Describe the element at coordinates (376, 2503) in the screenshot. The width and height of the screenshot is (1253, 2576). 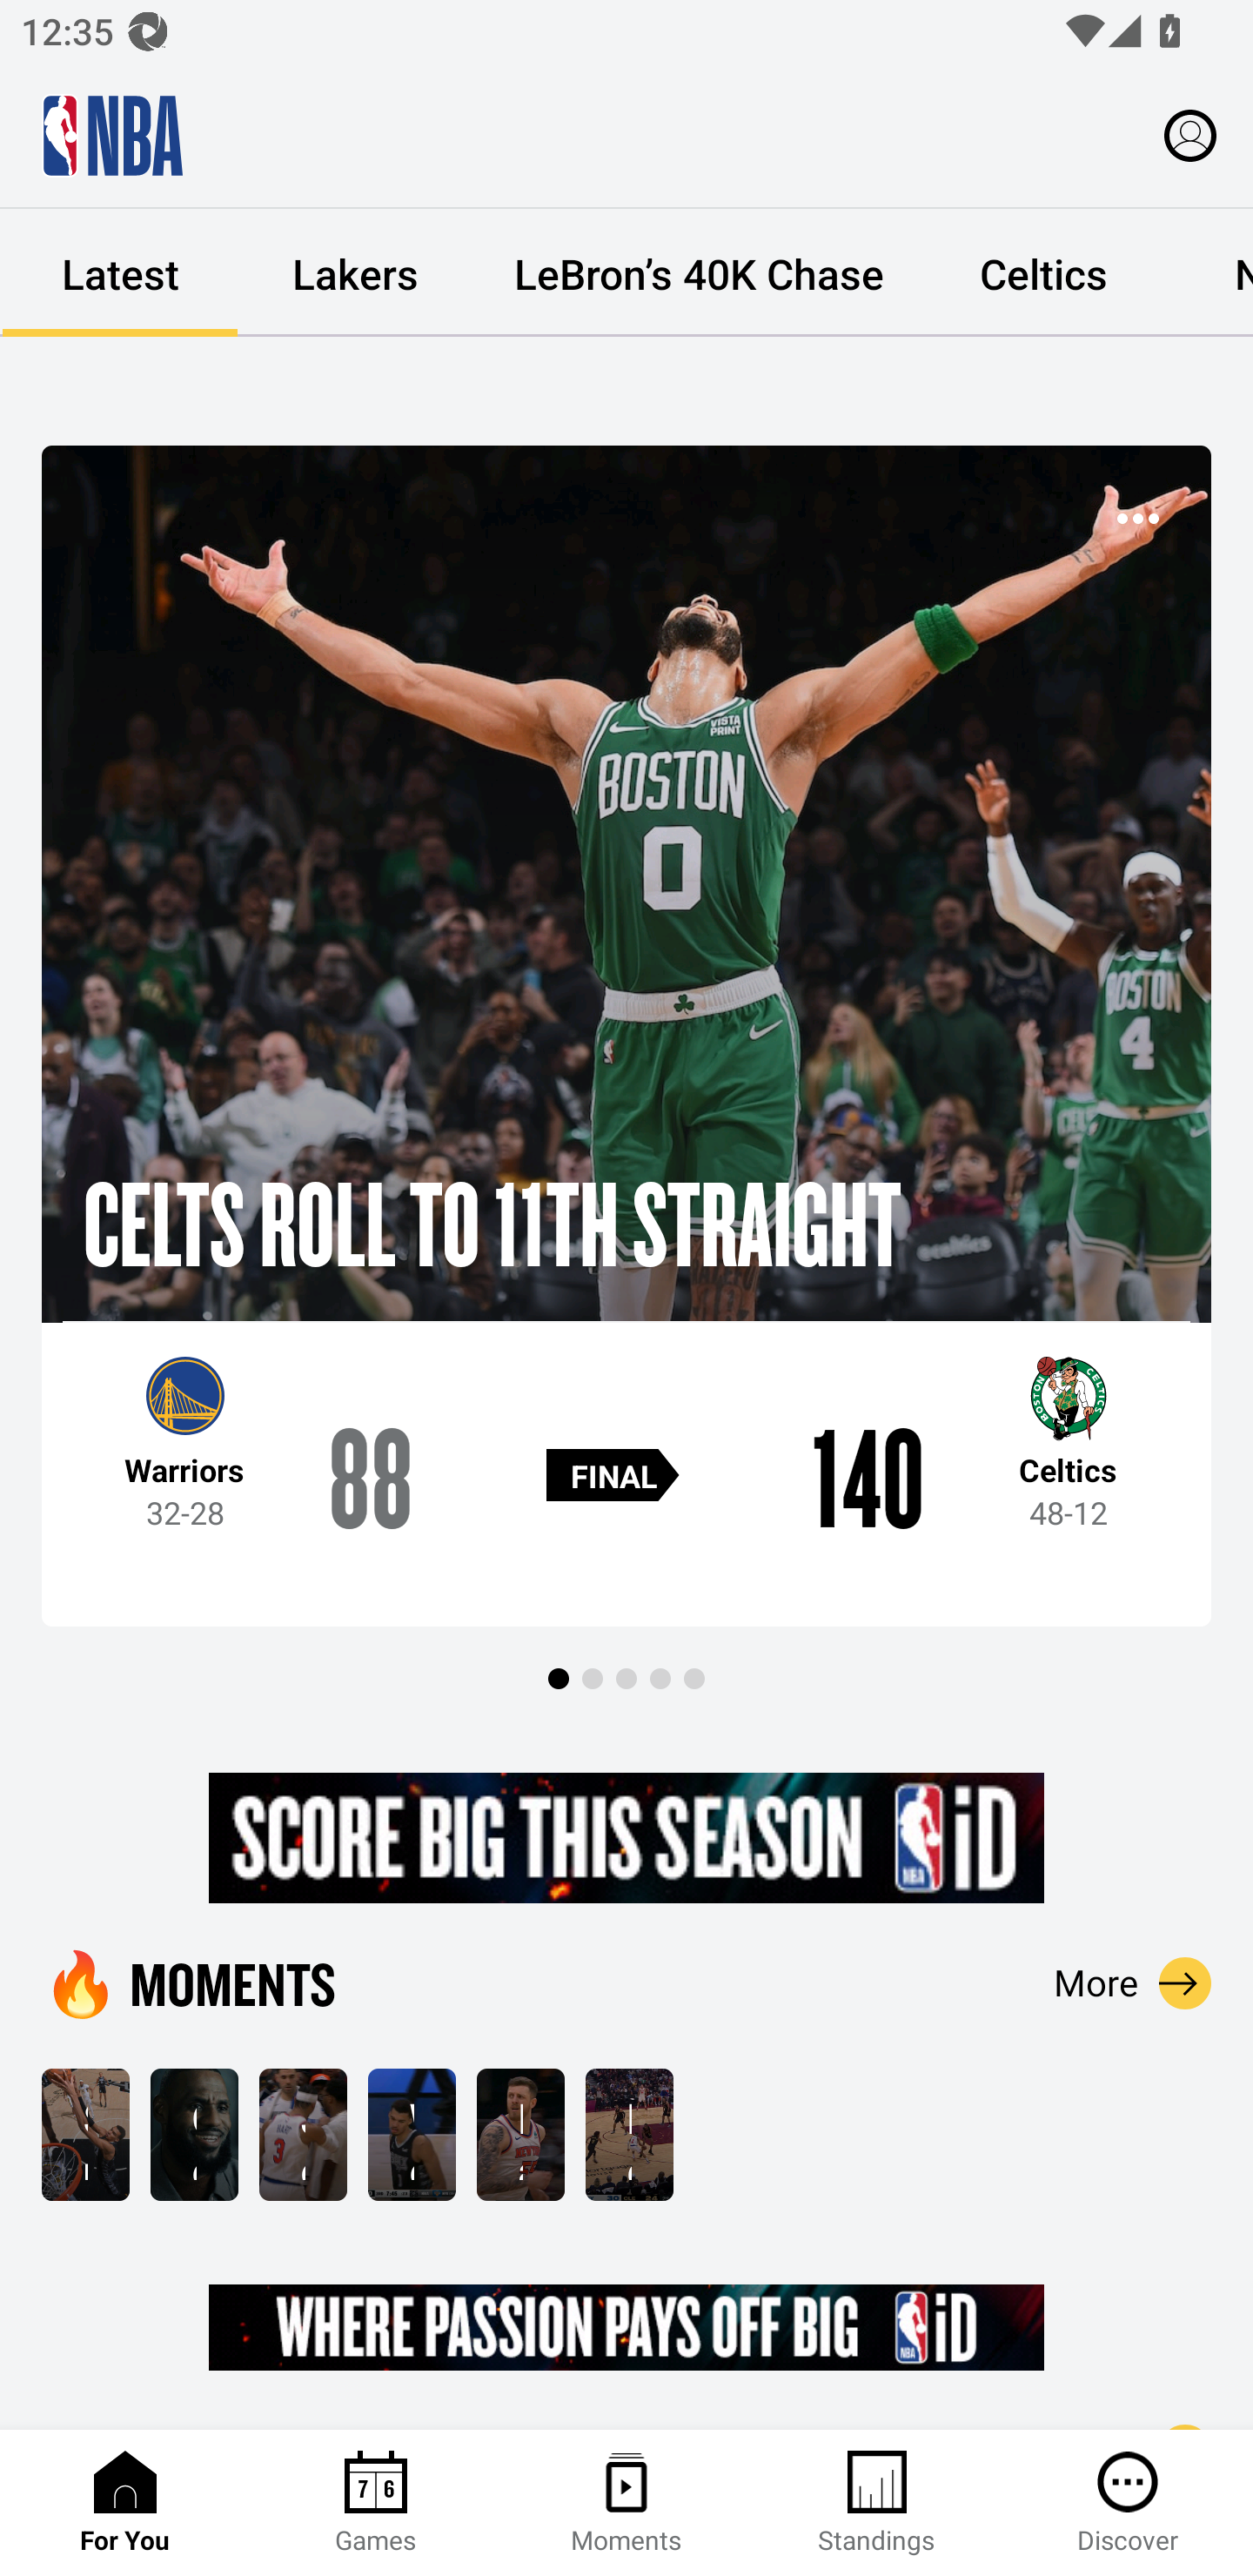
I see `Games` at that location.